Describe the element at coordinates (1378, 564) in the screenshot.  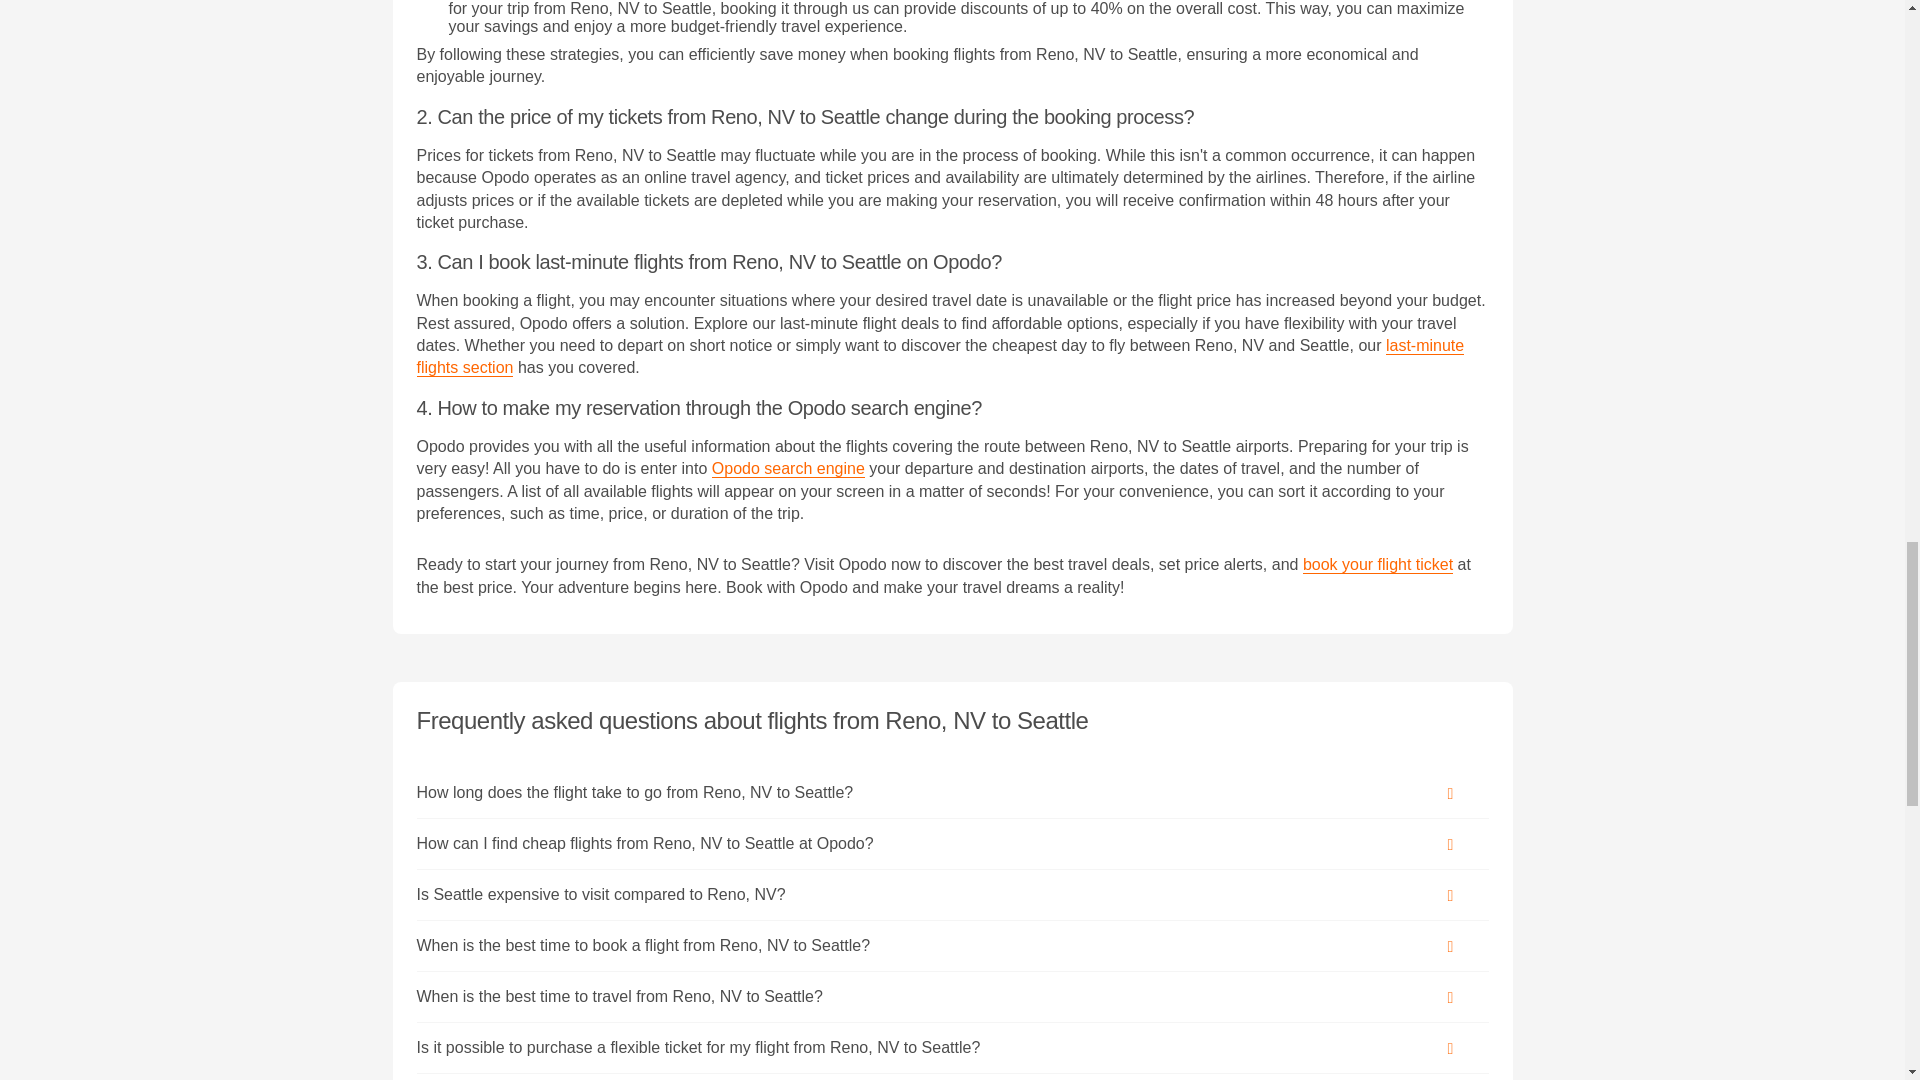
I see `book your flight ticket` at that location.